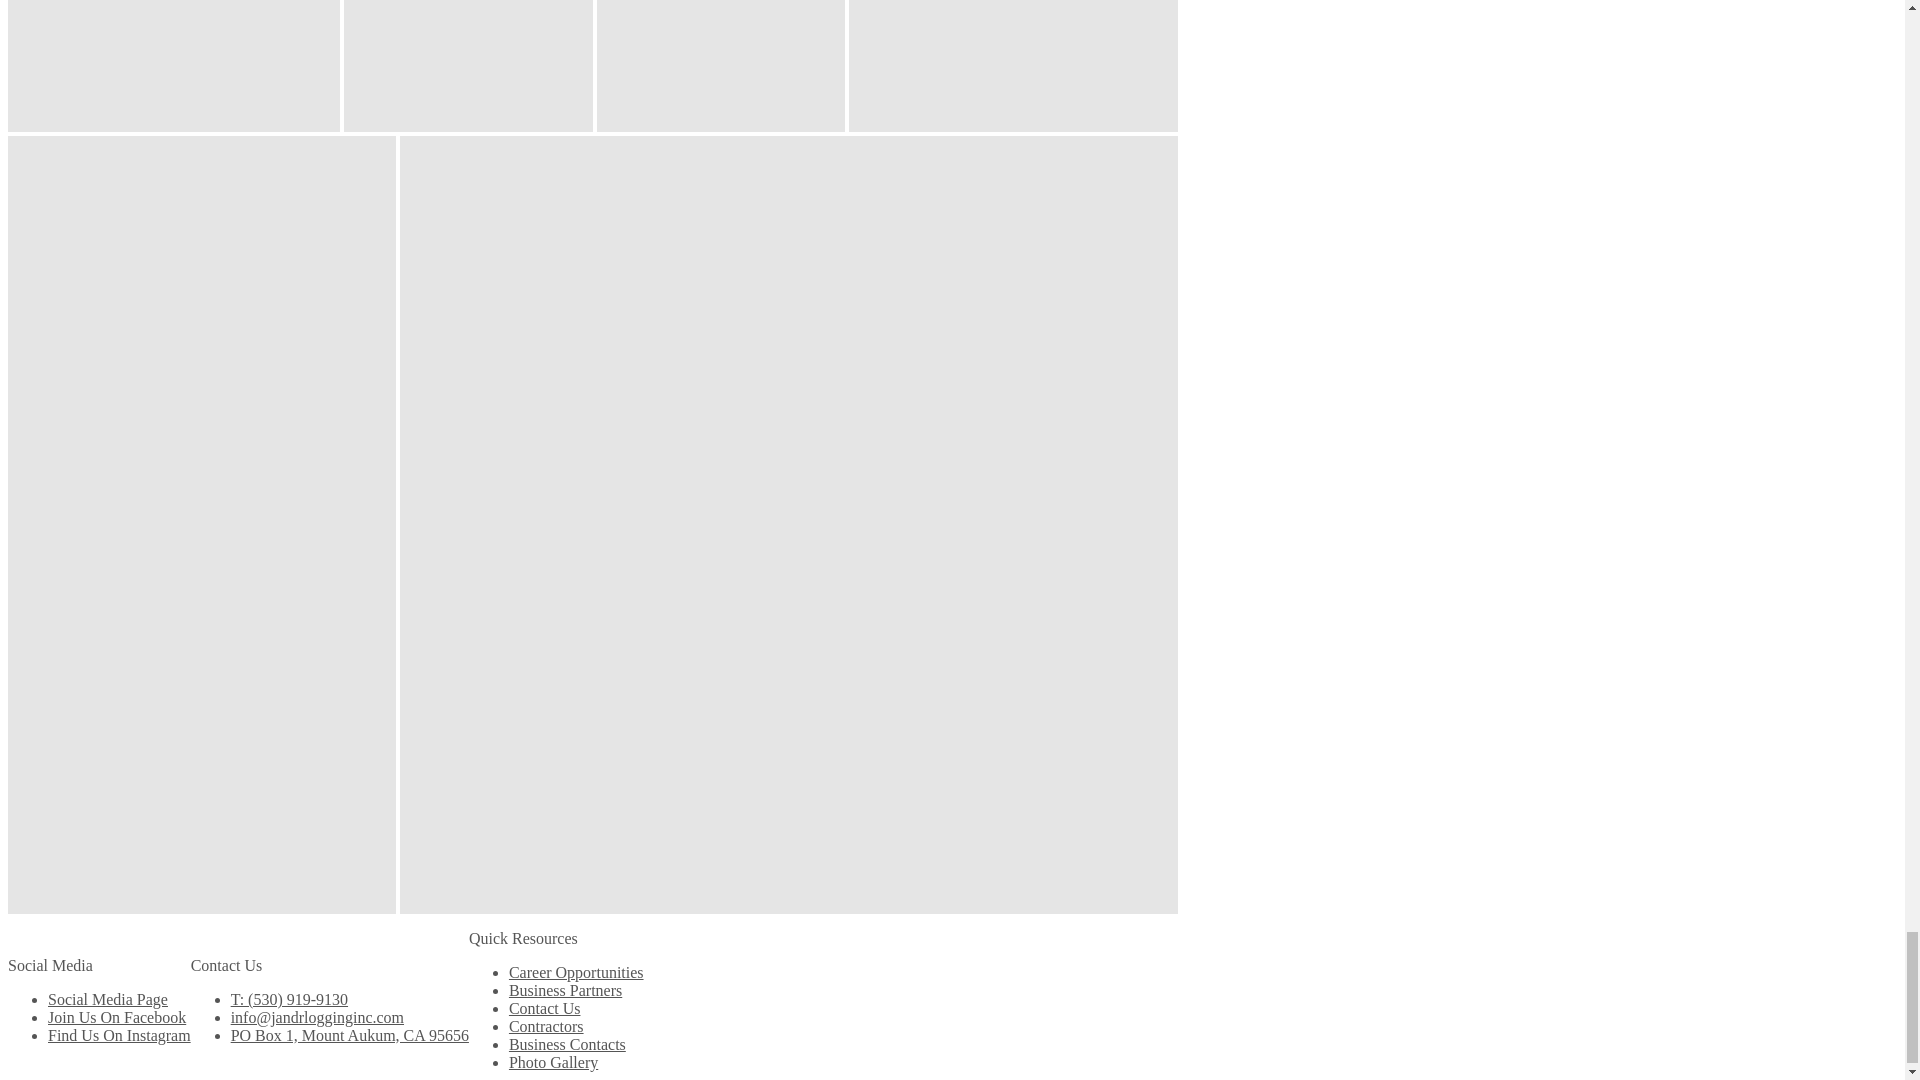 This screenshot has width=1920, height=1080. I want to click on Find Us On Instagram, so click(119, 1036).